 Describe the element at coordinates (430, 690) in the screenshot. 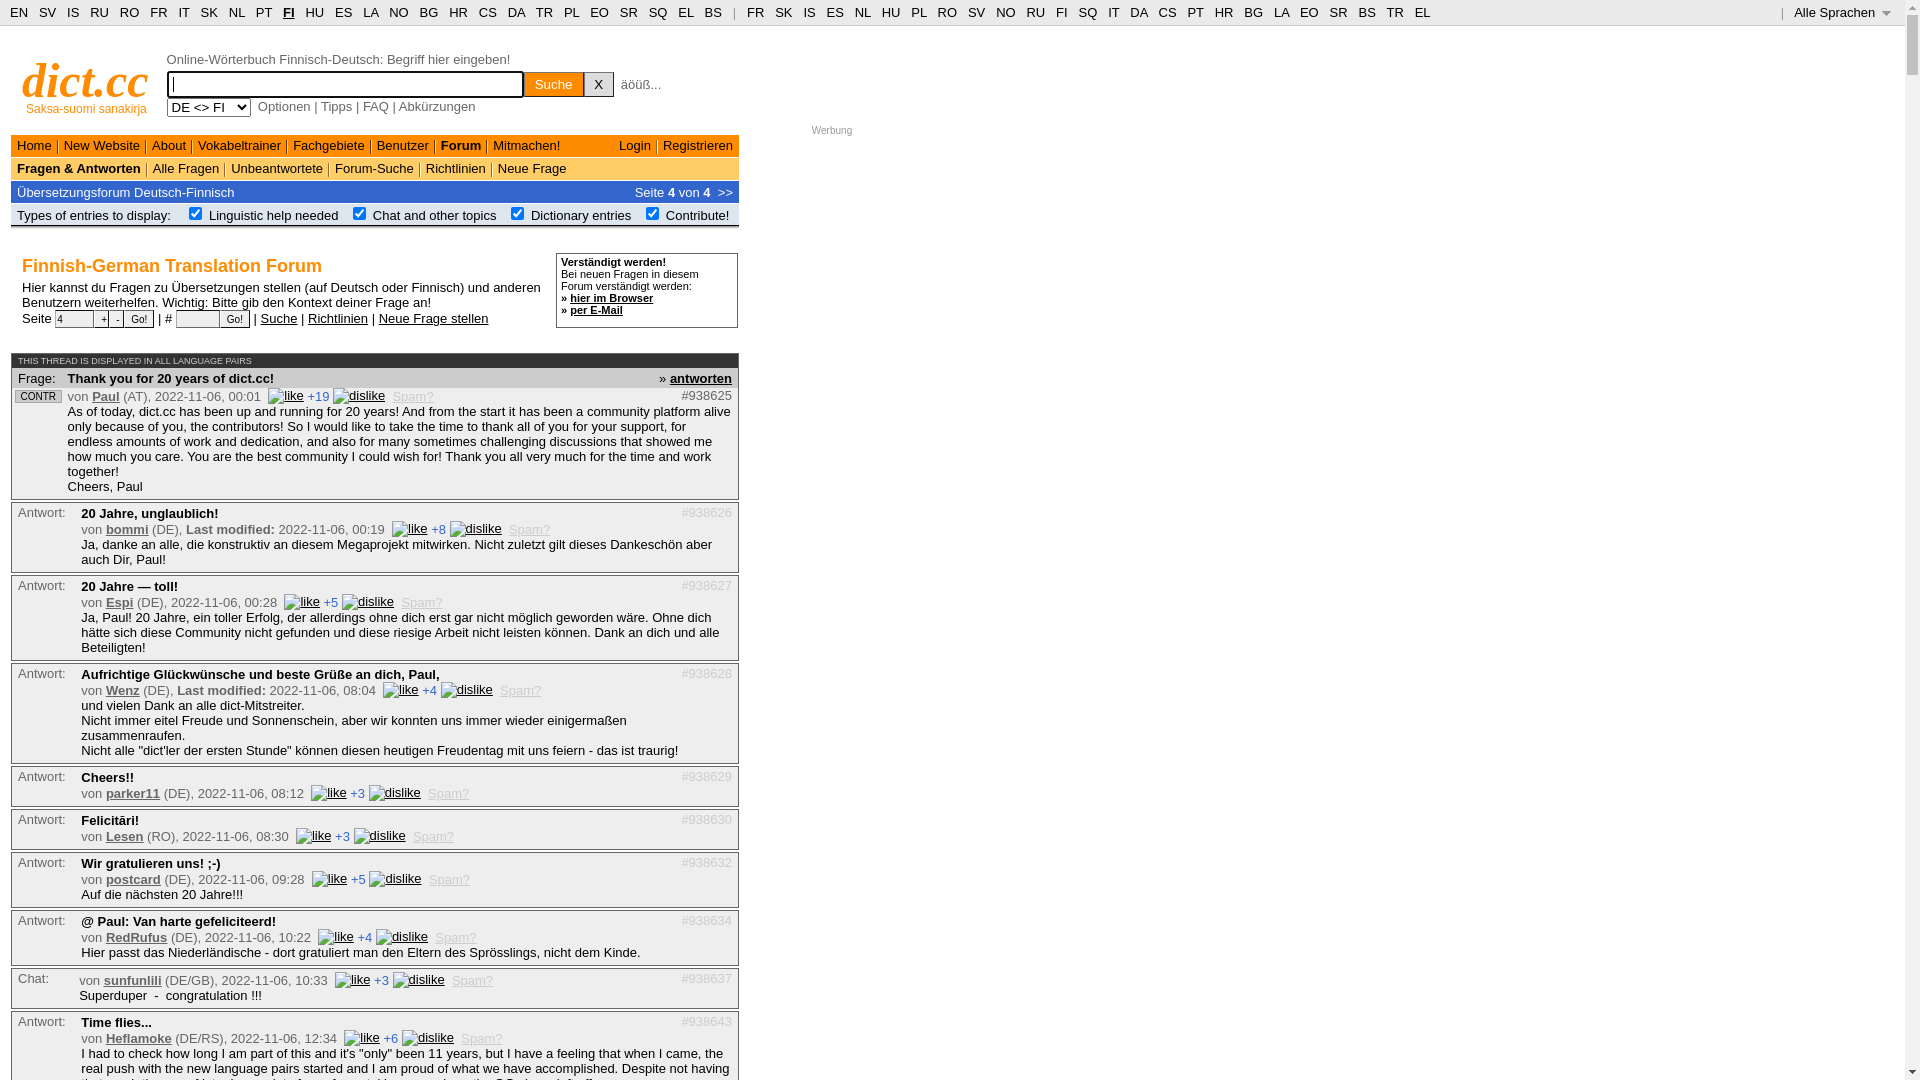

I see `+4` at that location.